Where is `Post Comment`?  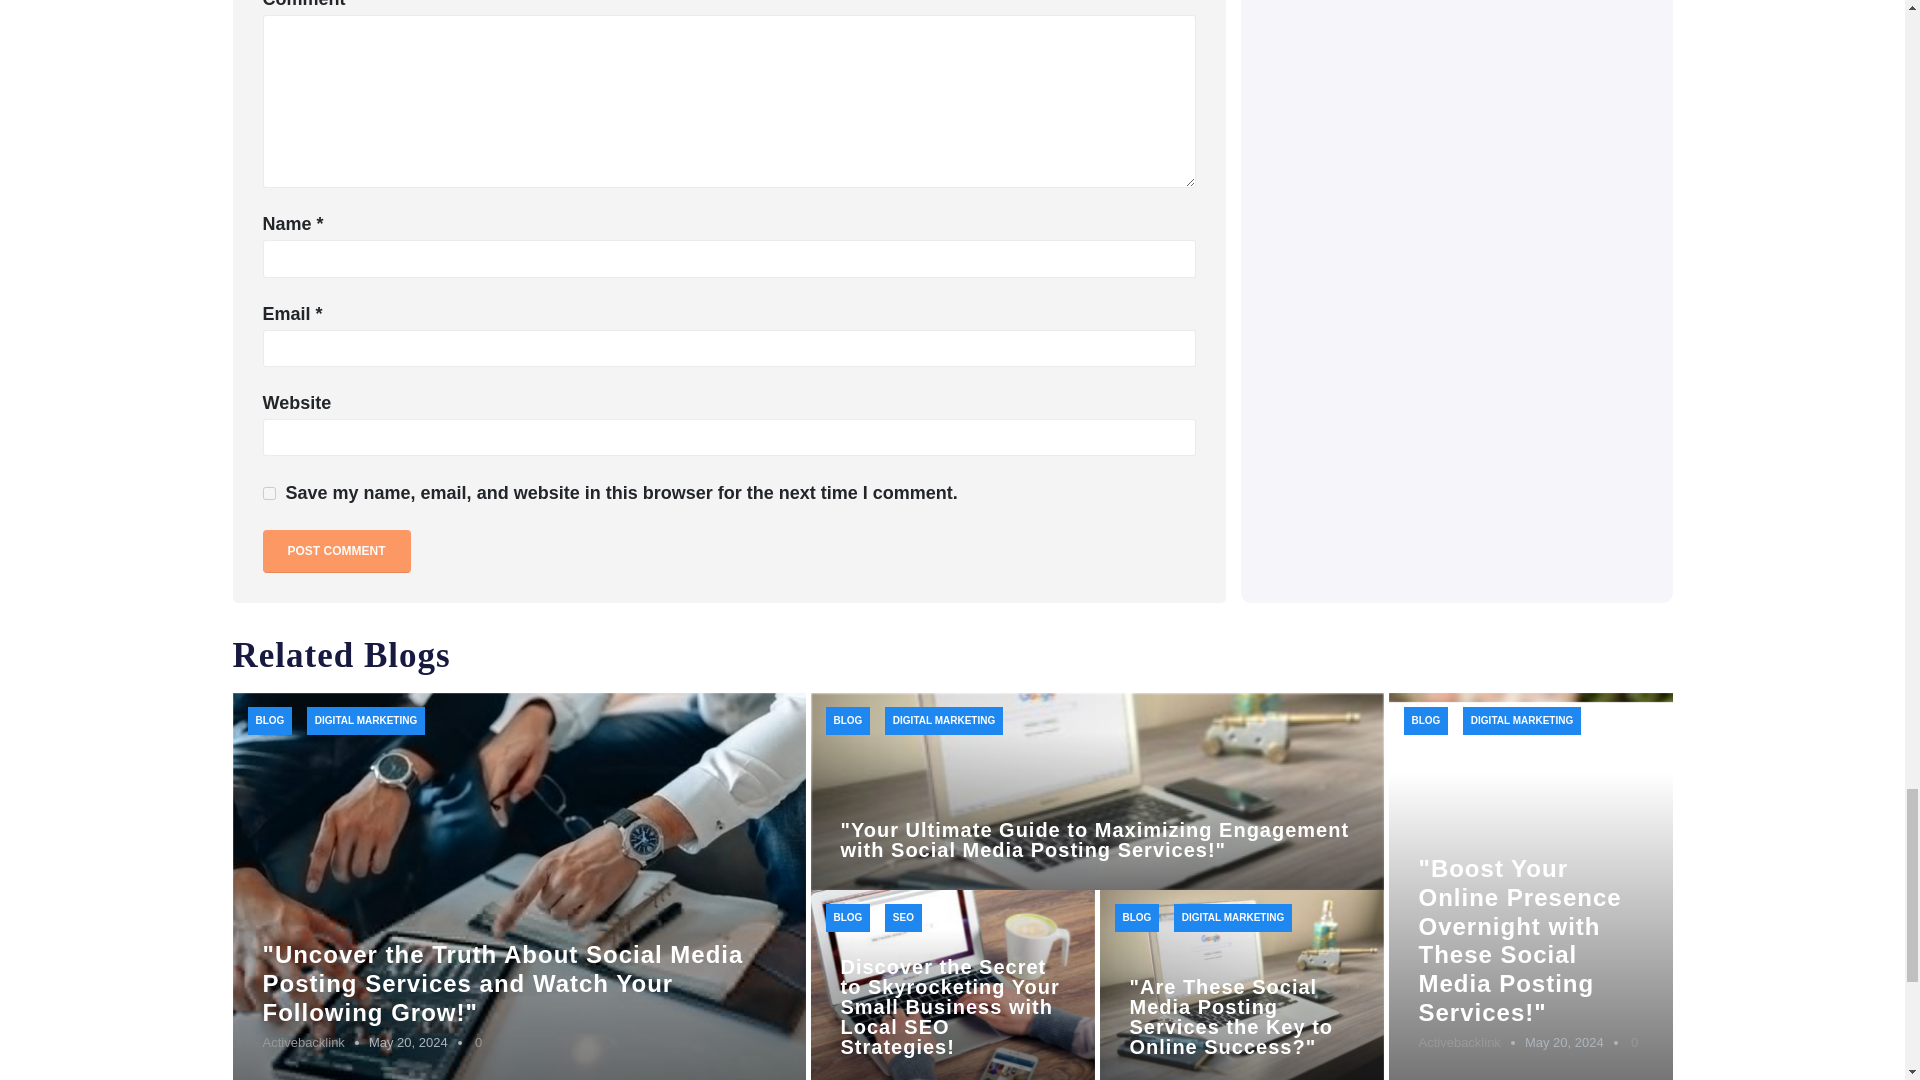 Post Comment is located at coordinates (336, 552).